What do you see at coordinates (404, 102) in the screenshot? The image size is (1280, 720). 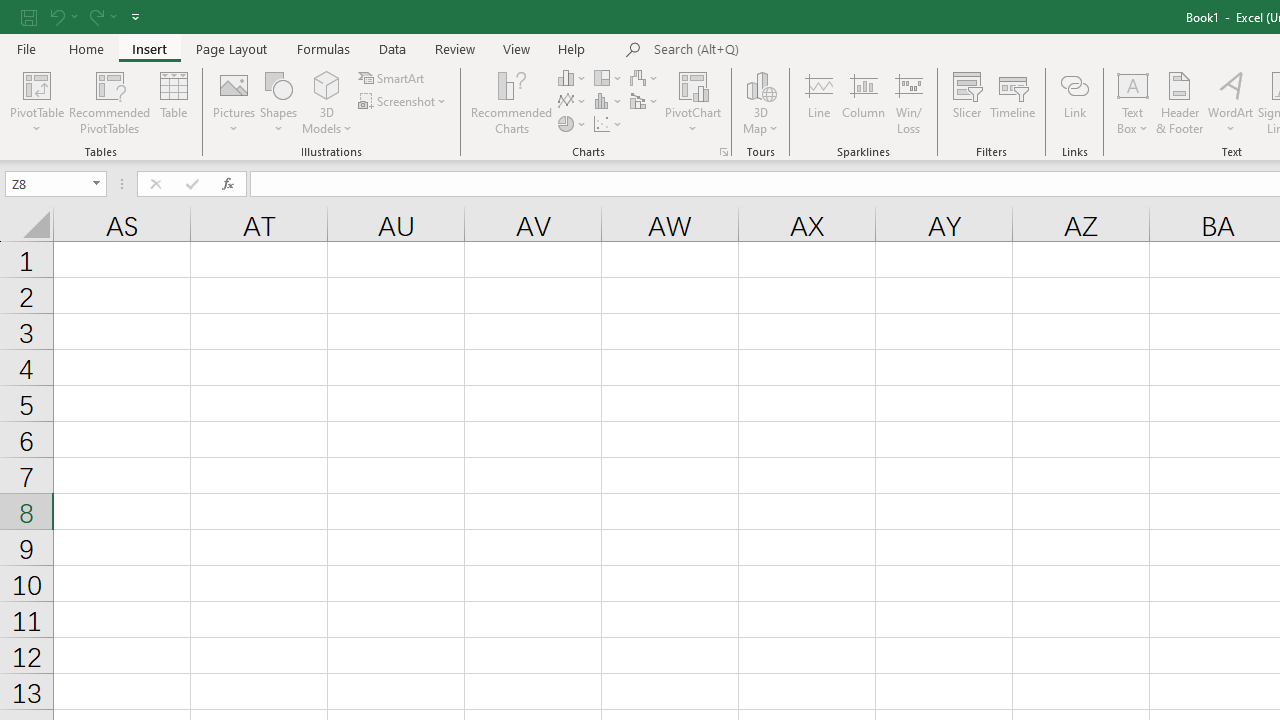 I see `Screenshot` at bounding box center [404, 102].